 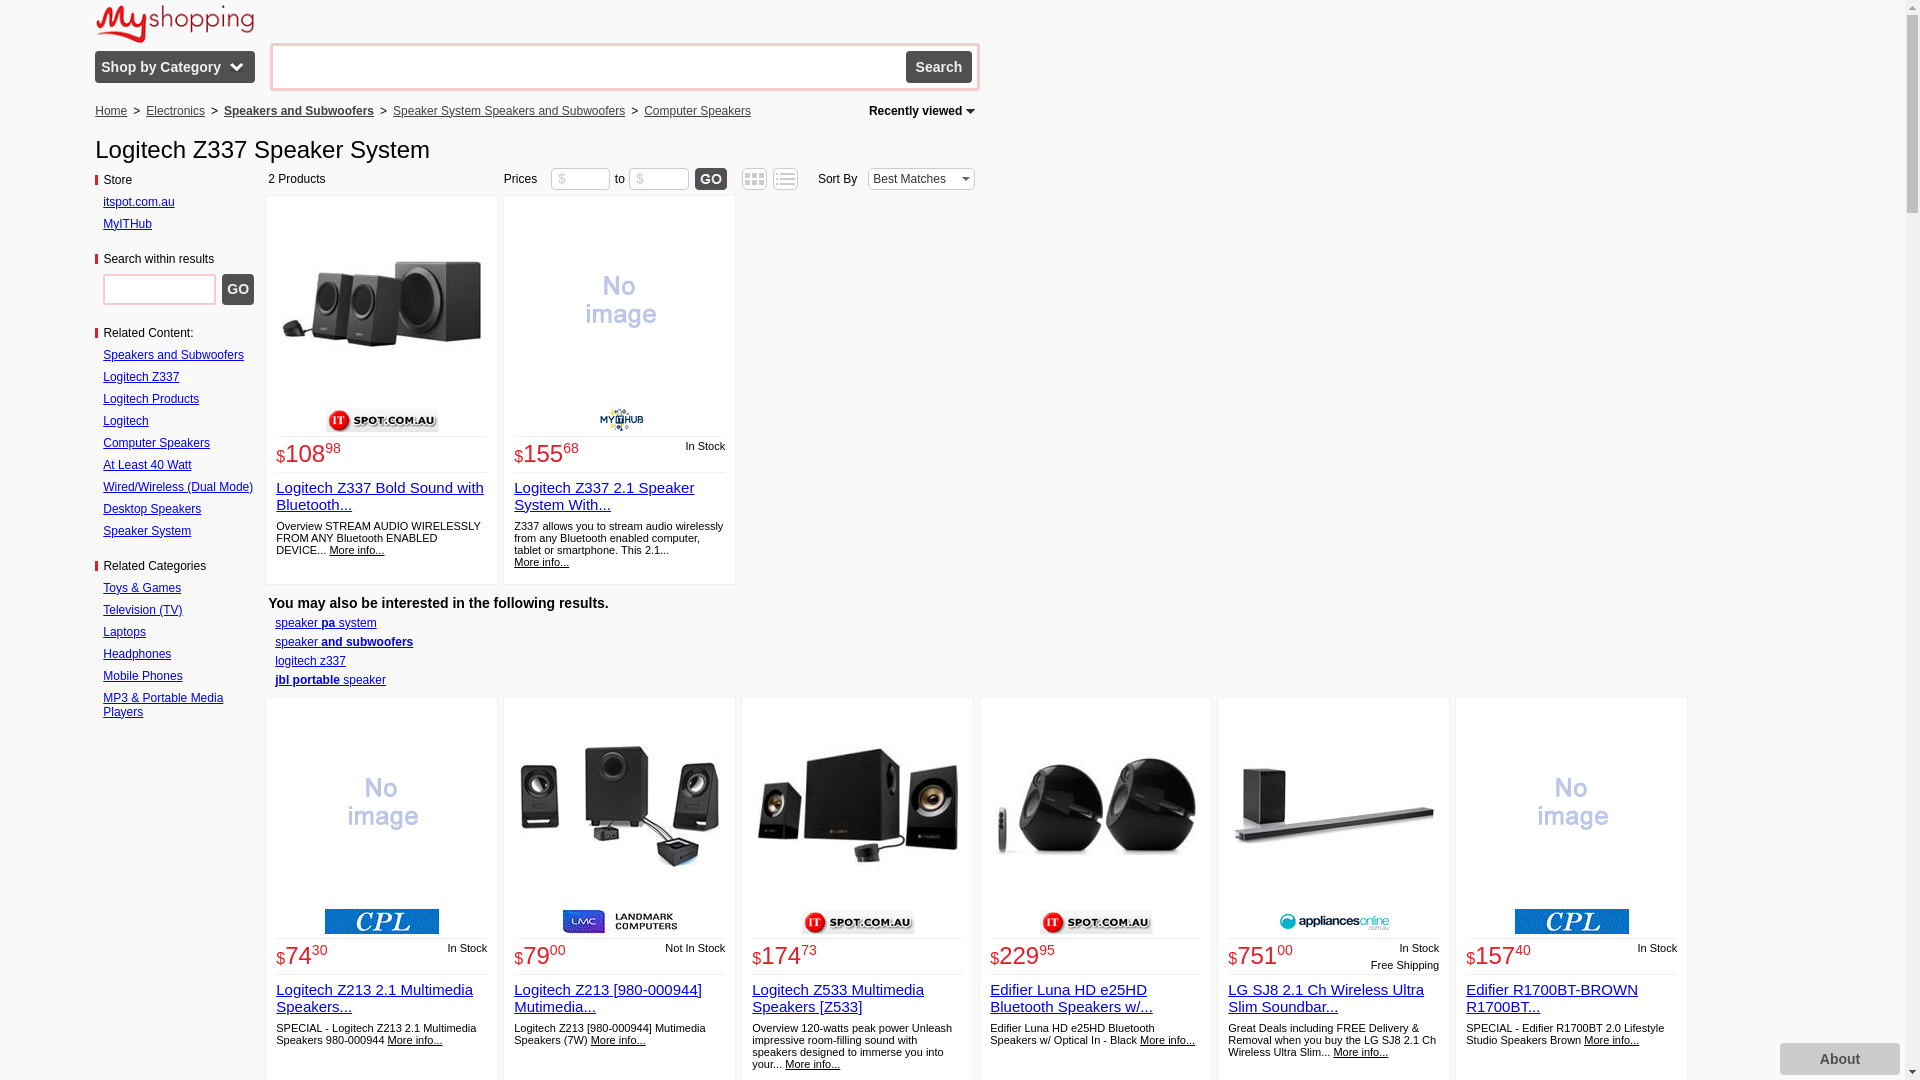 I want to click on Shop by Category, so click(x=178, y=67).